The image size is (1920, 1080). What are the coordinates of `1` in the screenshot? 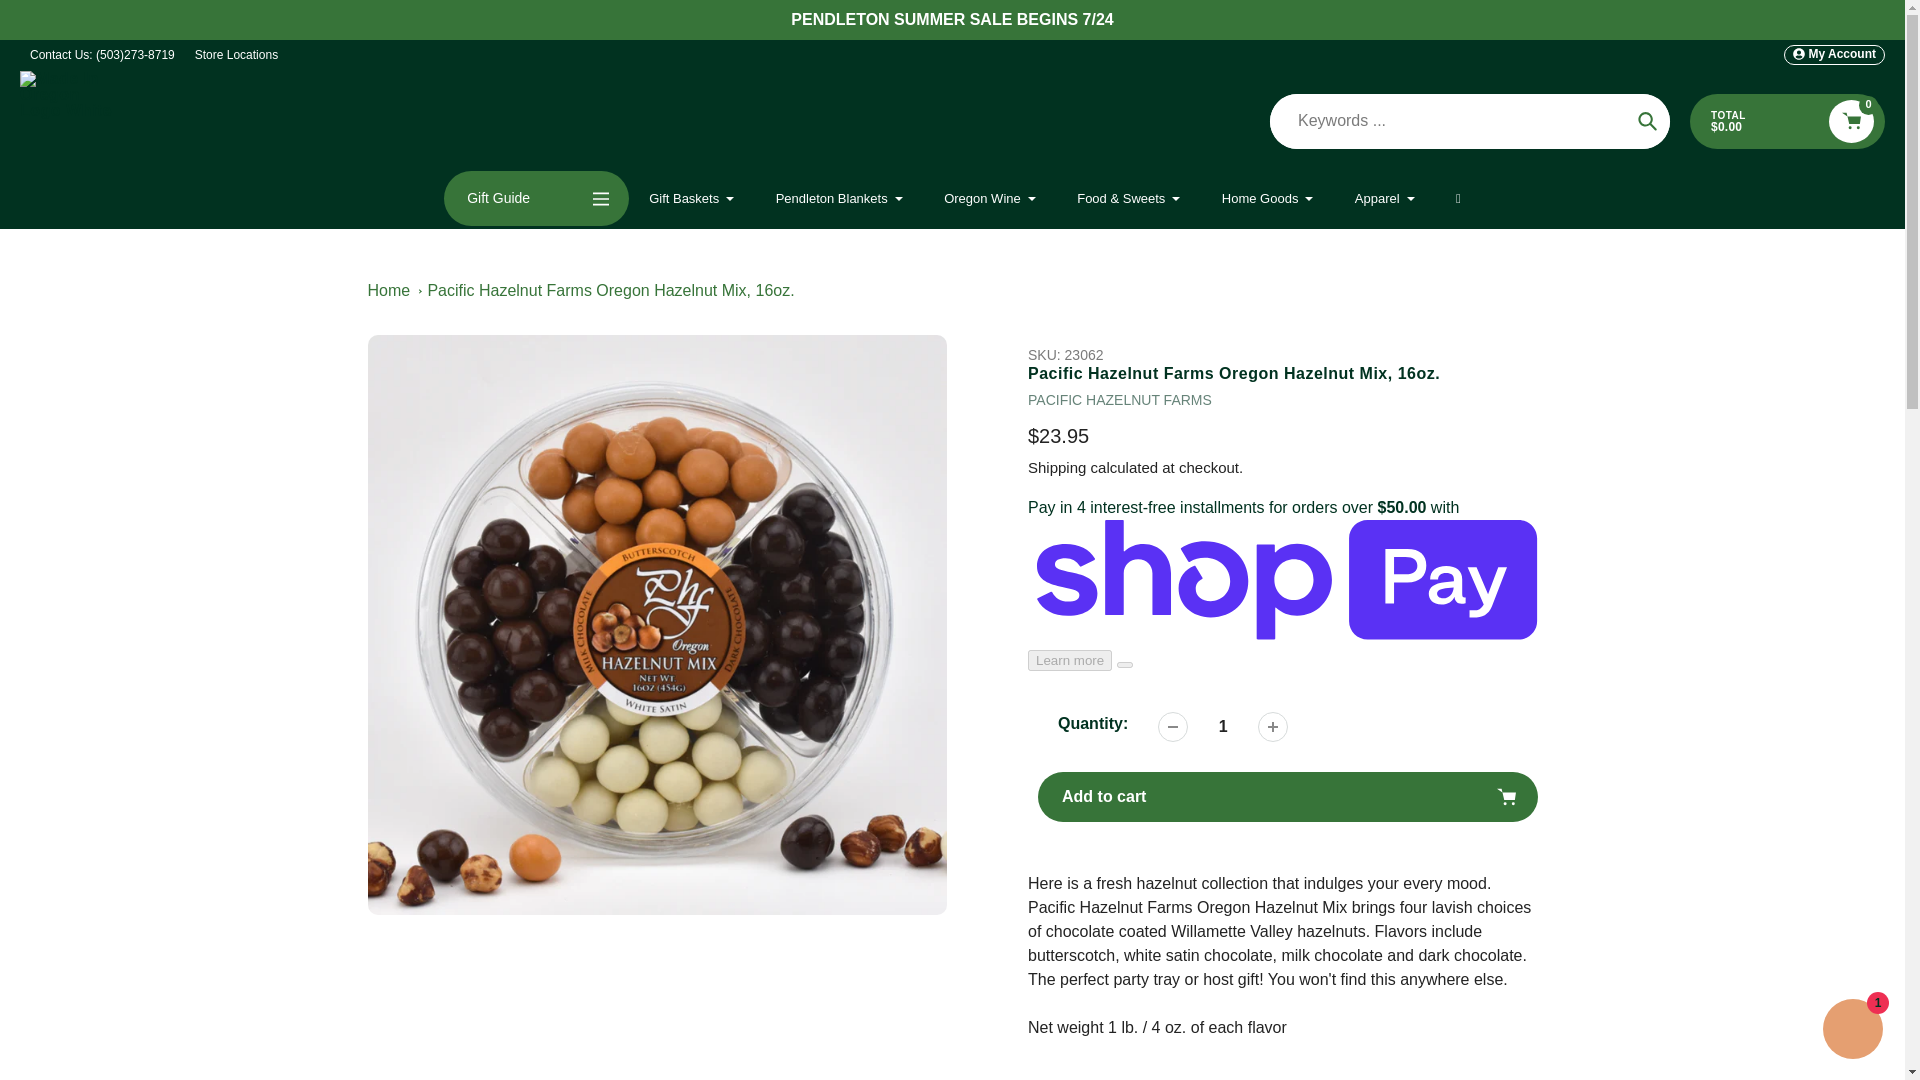 It's located at (1222, 726).